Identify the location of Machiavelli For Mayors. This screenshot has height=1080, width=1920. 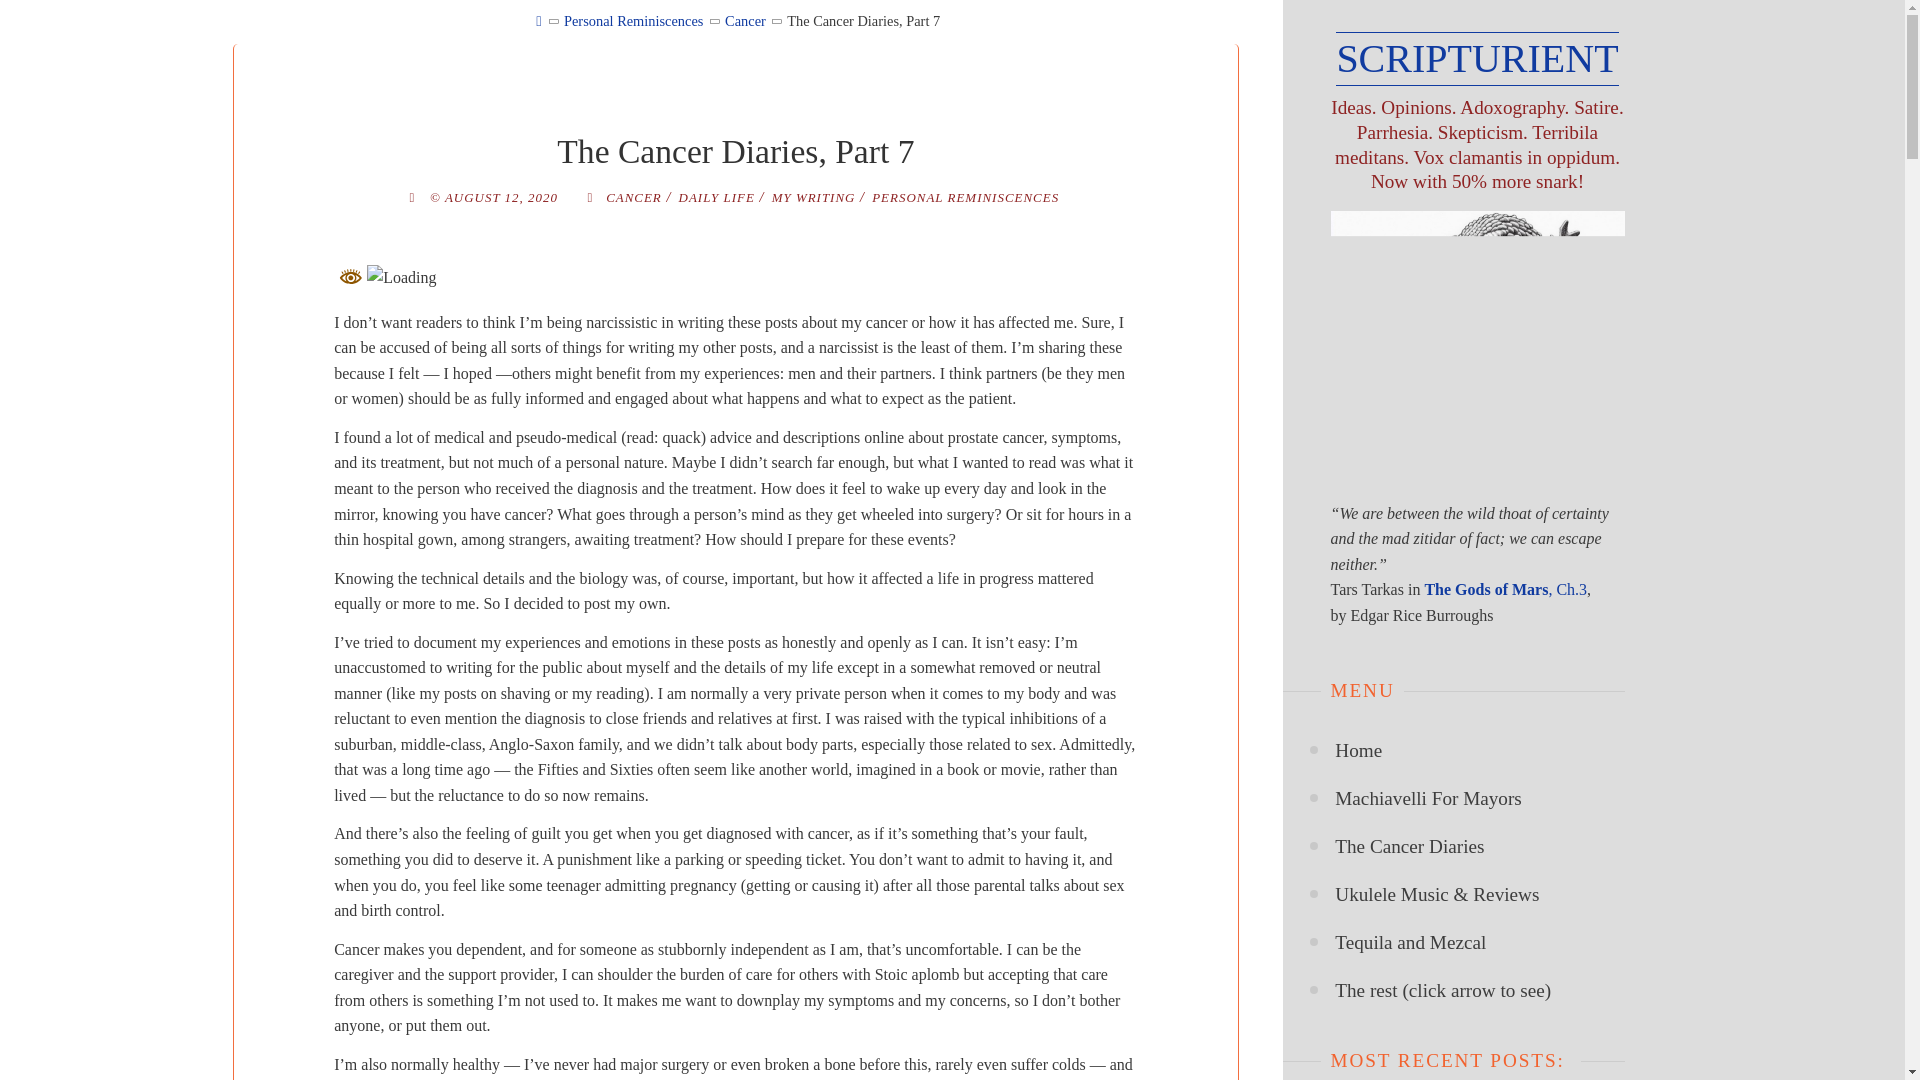
(1428, 798).